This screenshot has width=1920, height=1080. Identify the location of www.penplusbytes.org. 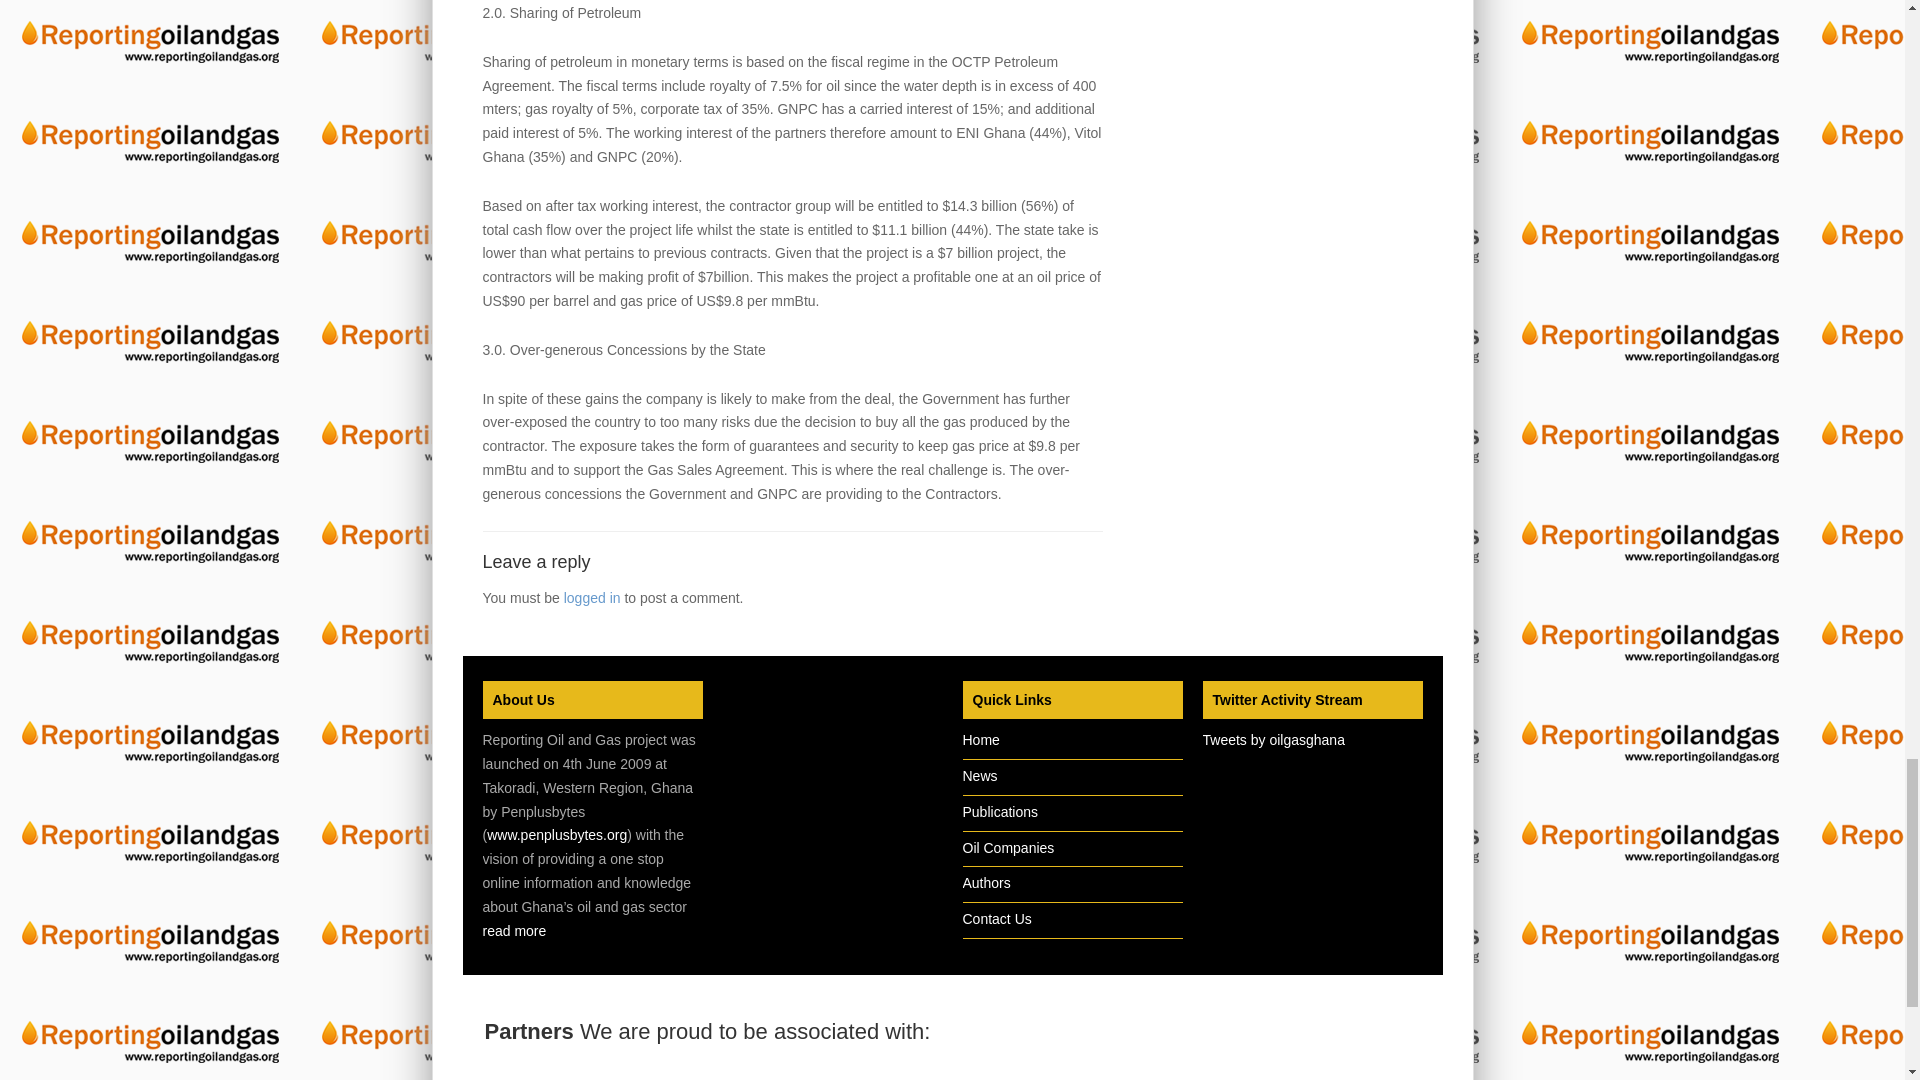
(557, 835).